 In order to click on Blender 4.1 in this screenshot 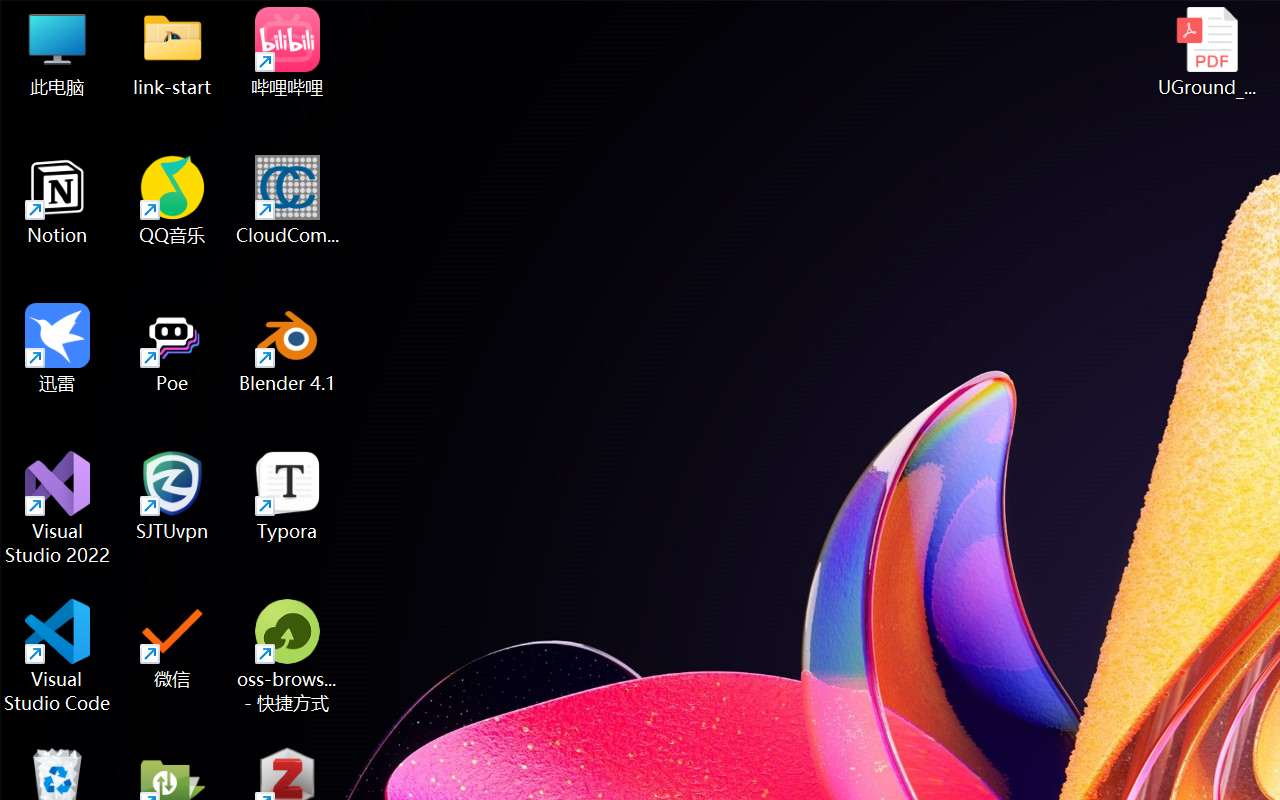, I will do `click(288, 348)`.